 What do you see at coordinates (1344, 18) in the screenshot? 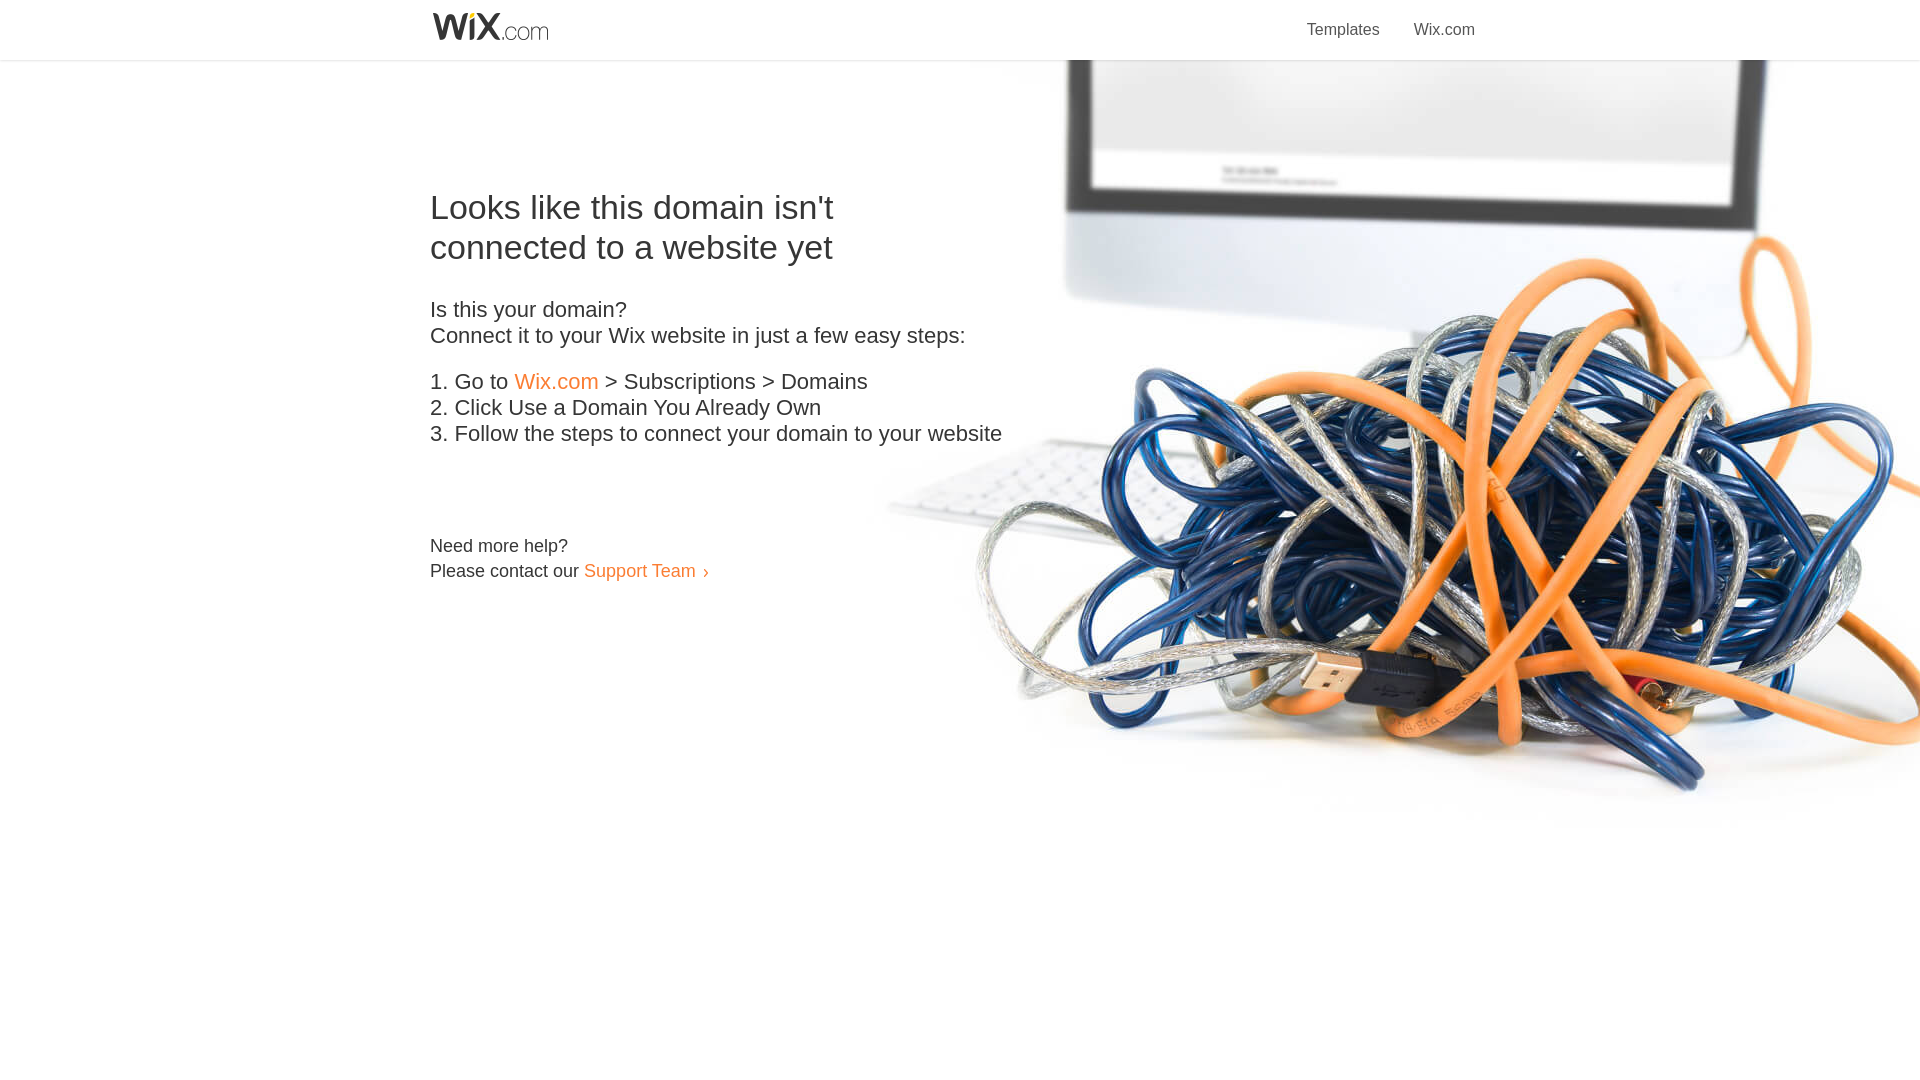
I see `Templates` at bounding box center [1344, 18].